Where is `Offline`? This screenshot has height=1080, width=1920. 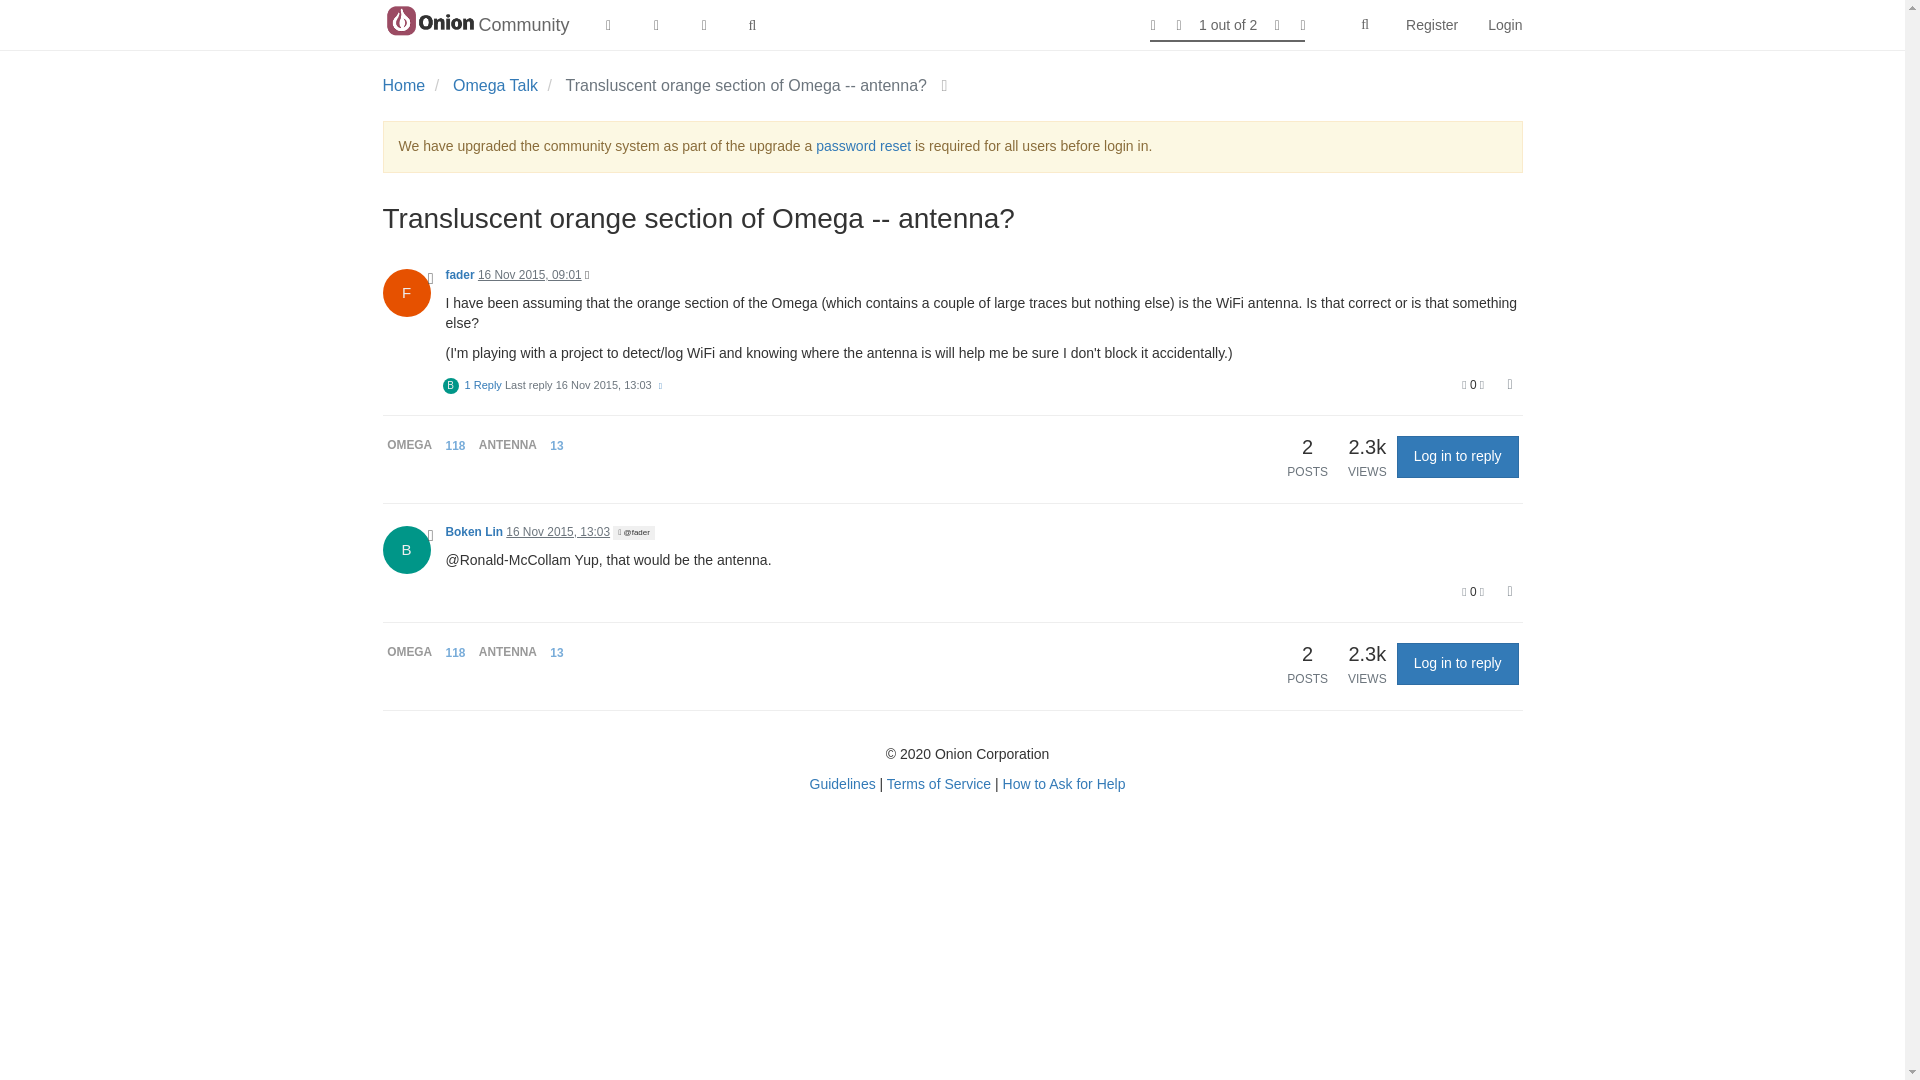
Offline is located at coordinates (430, 279).